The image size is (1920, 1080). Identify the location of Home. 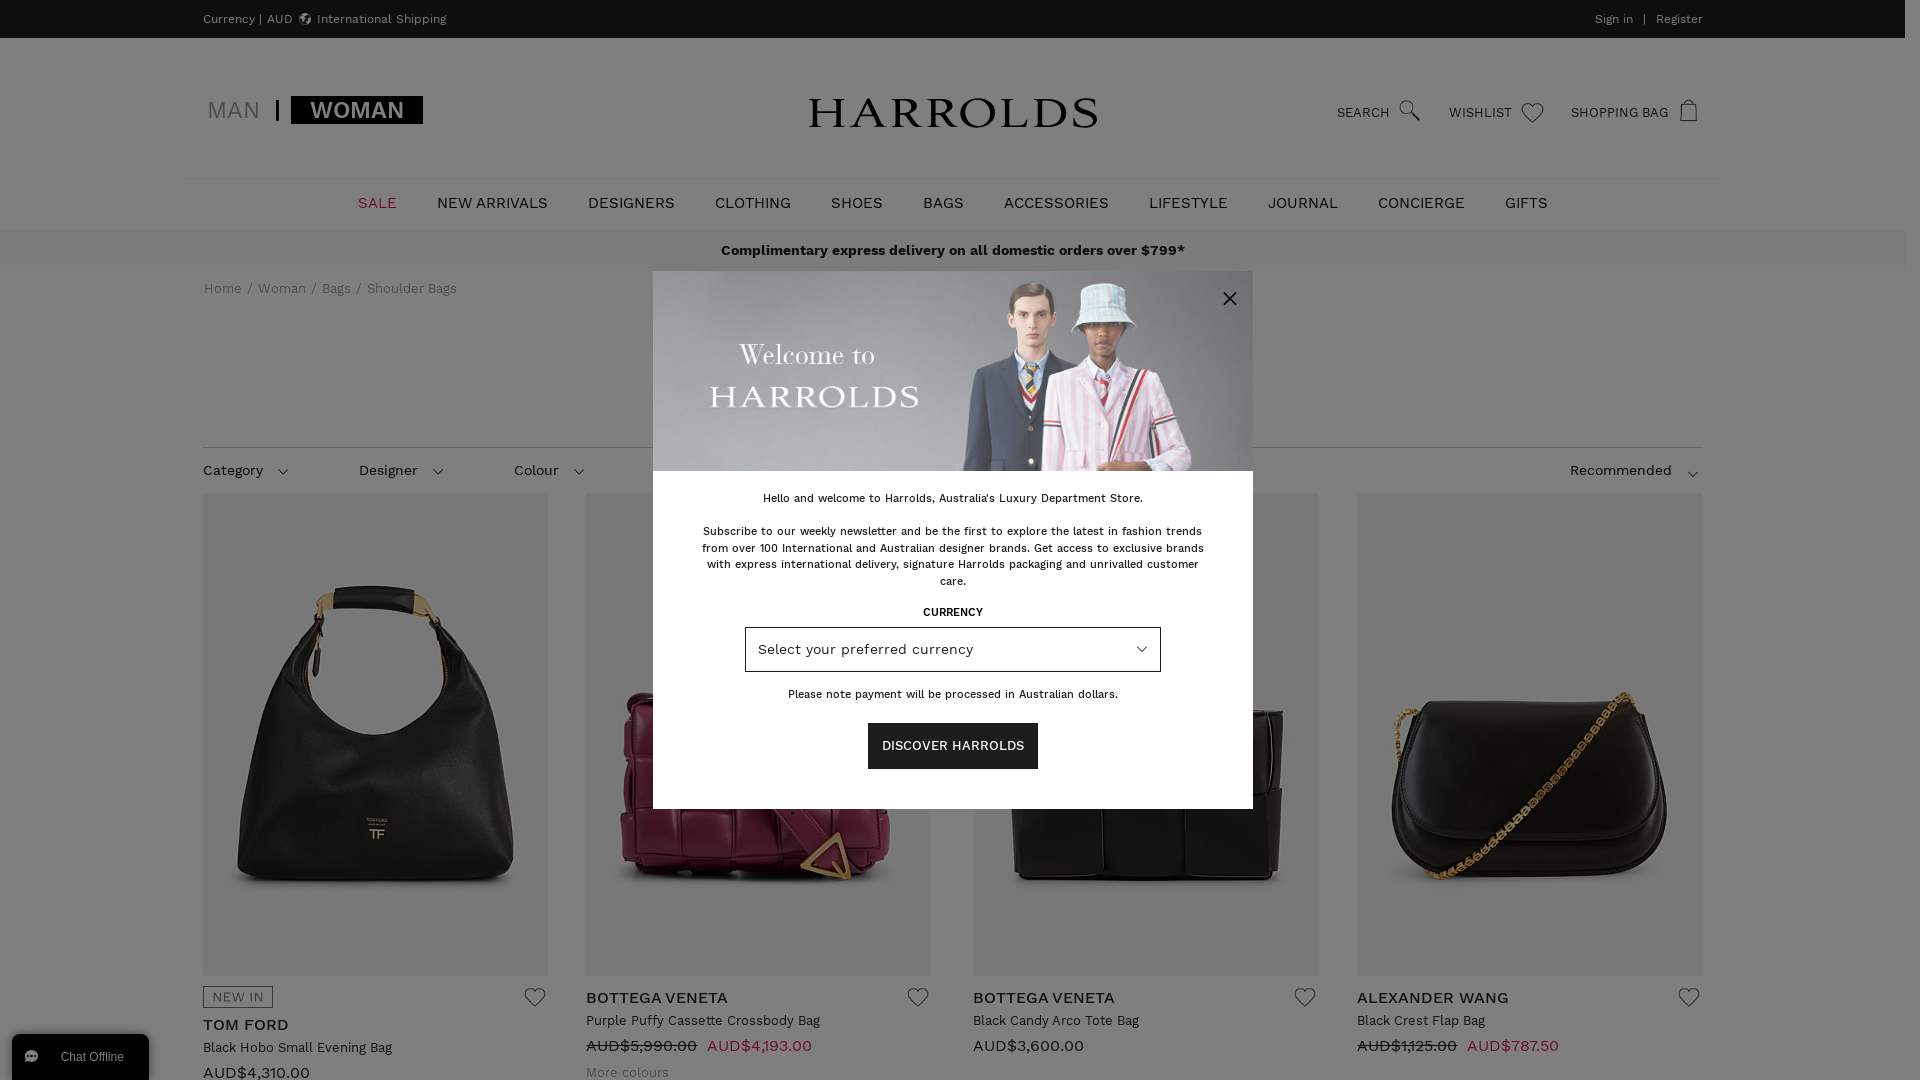
(223, 288).